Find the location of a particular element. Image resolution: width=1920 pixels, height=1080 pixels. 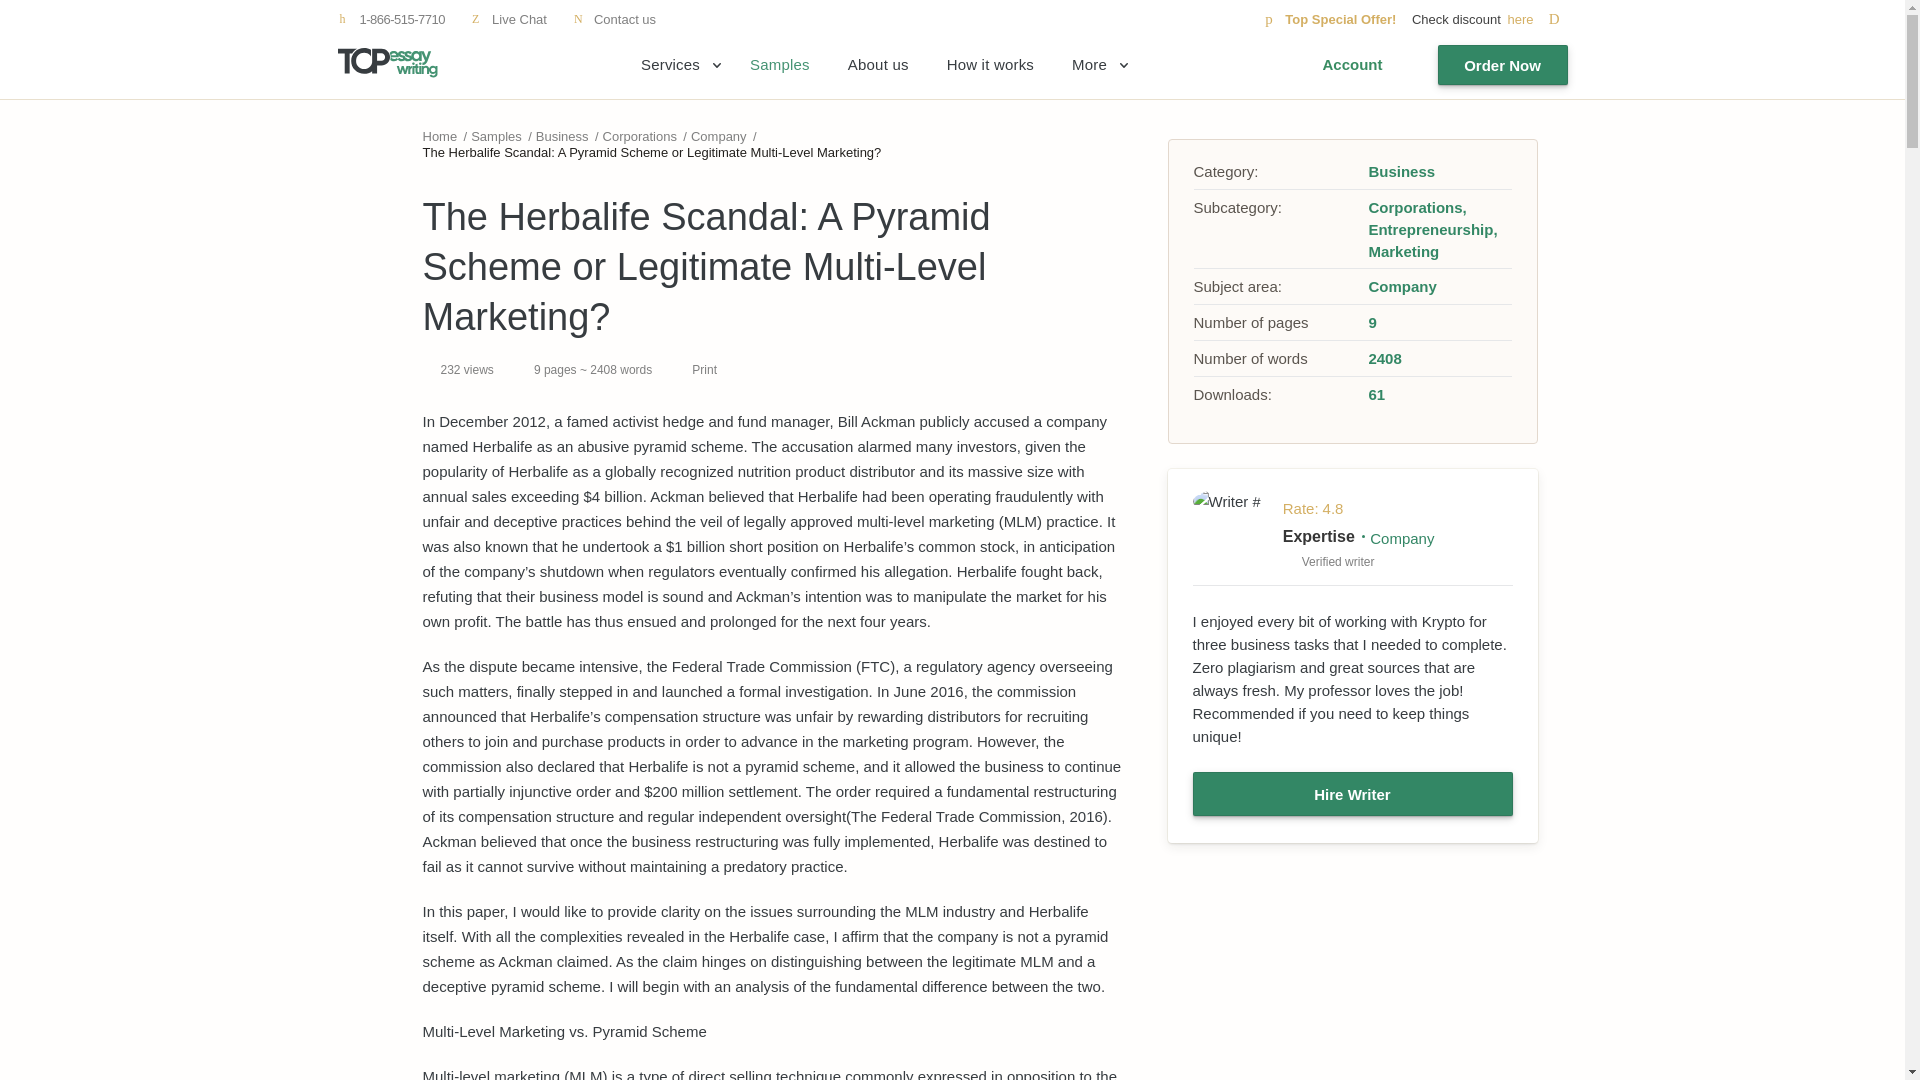

1-866-515-7710 is located at coordinates (391, 19).